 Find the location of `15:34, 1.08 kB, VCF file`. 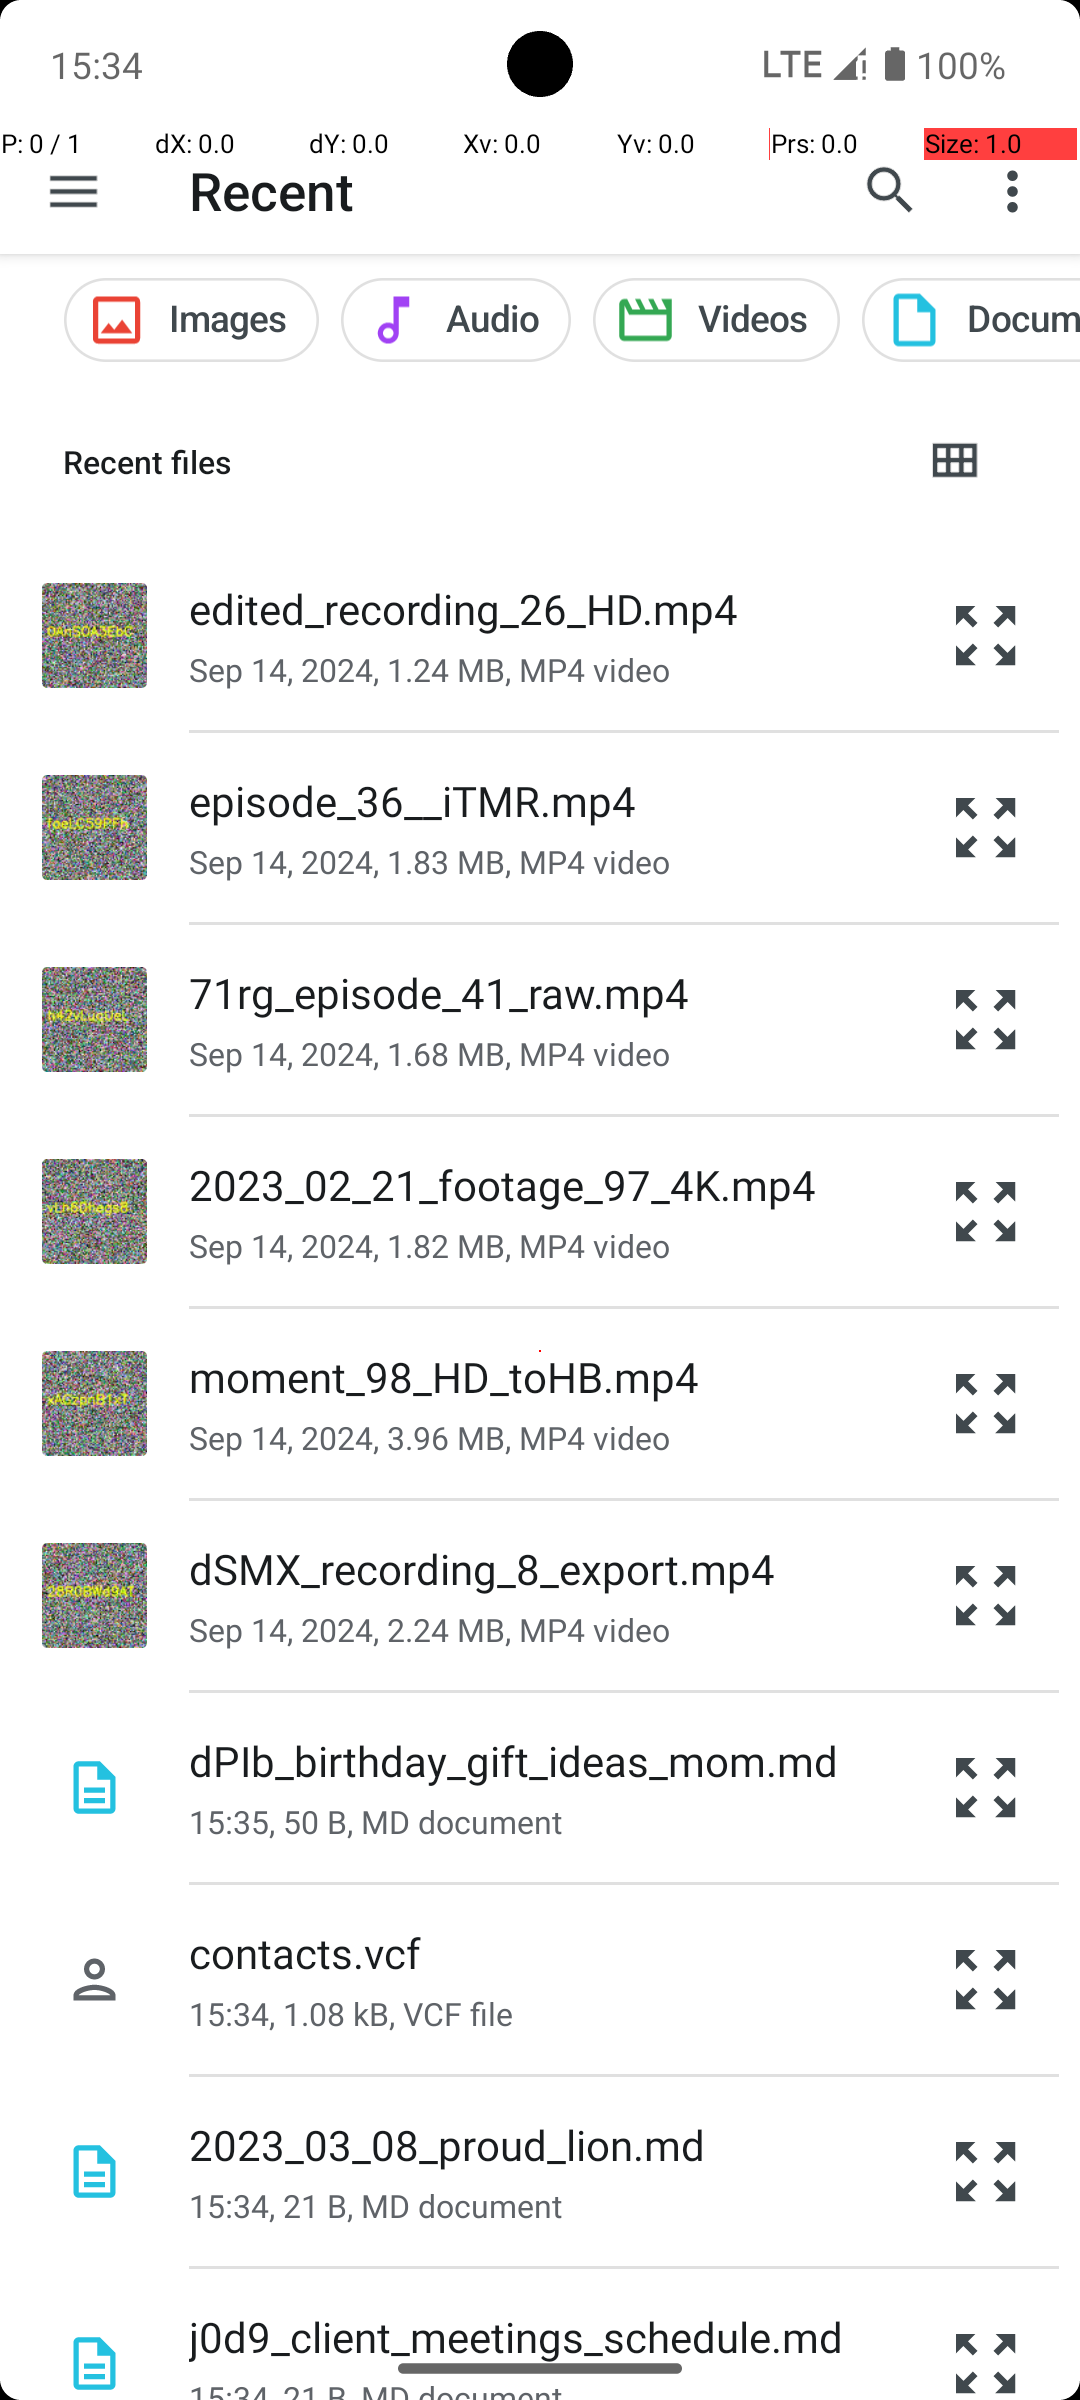

15:34, 1.08 kB, VCF file is located at coordinates (351, 2014).